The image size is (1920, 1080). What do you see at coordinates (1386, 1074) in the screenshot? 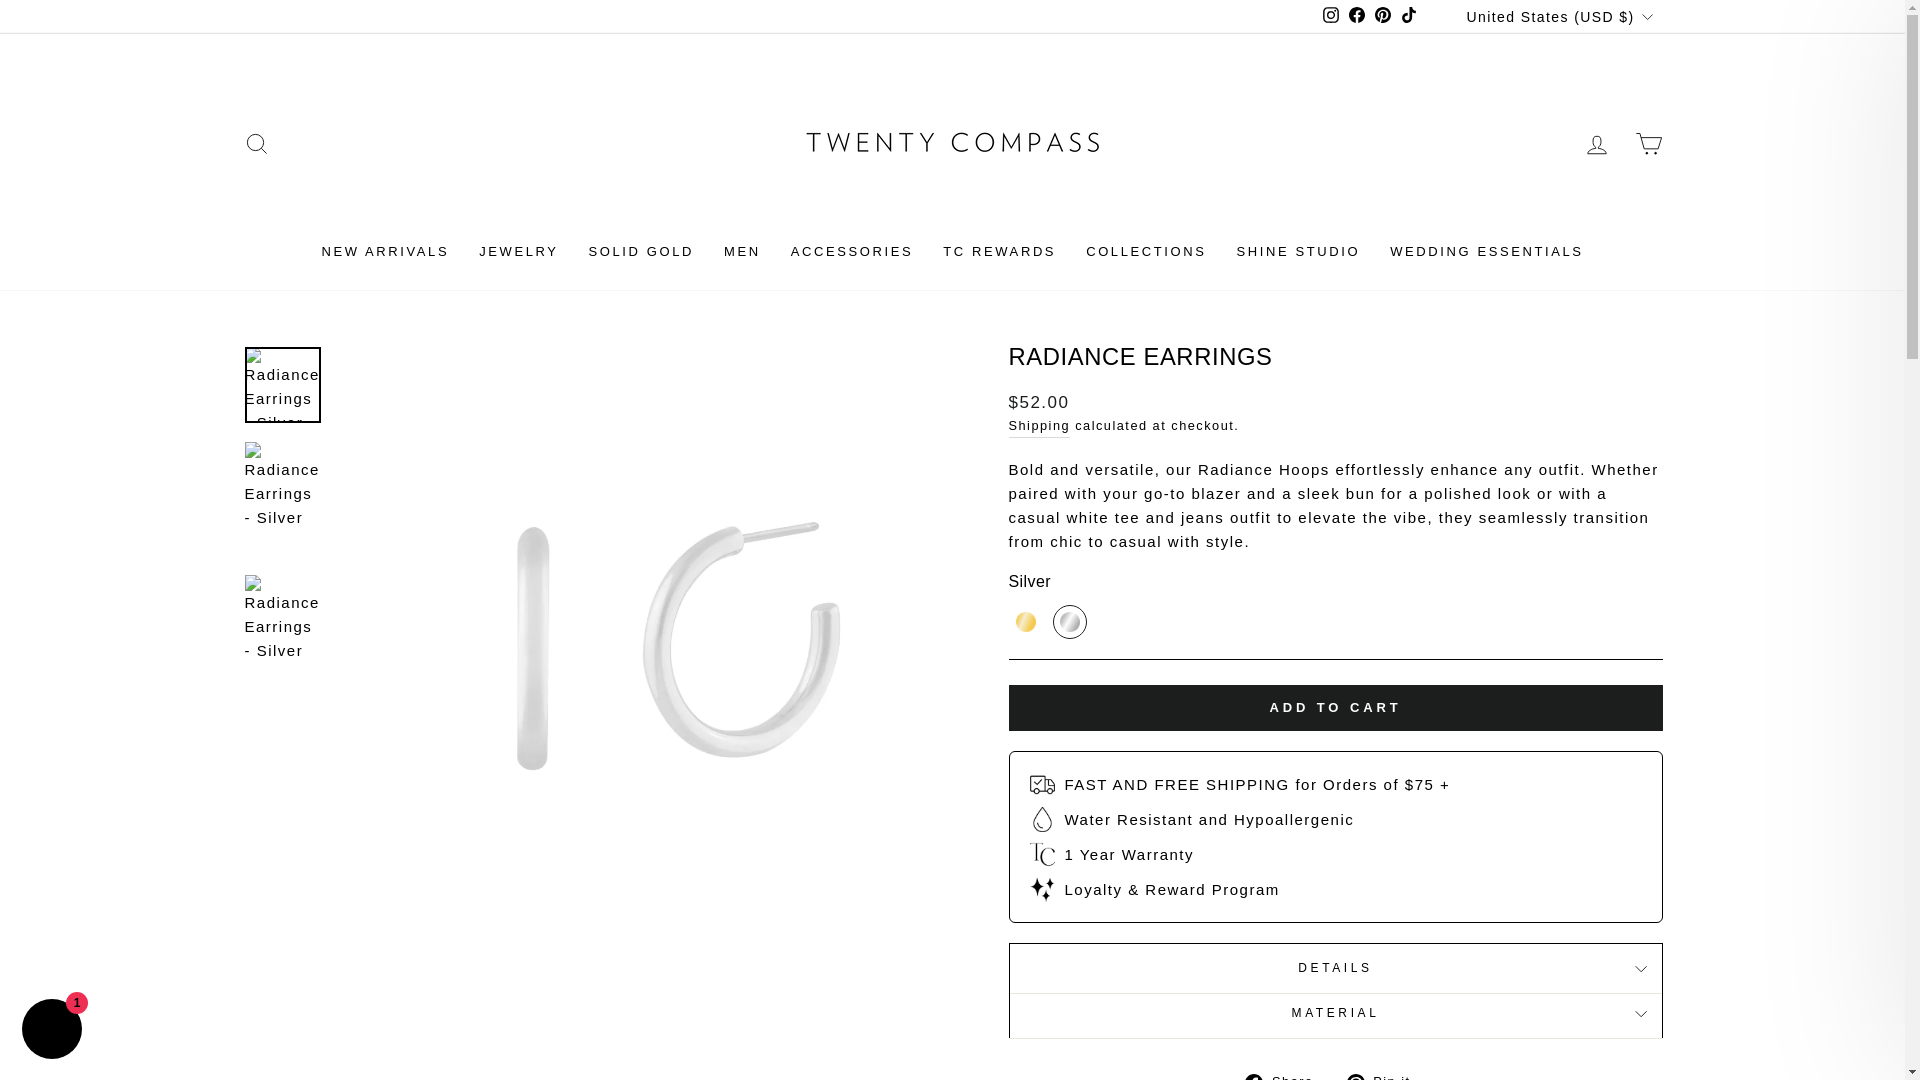
I see `Pin on Pinterest` at bounding box center [1386, 1074].